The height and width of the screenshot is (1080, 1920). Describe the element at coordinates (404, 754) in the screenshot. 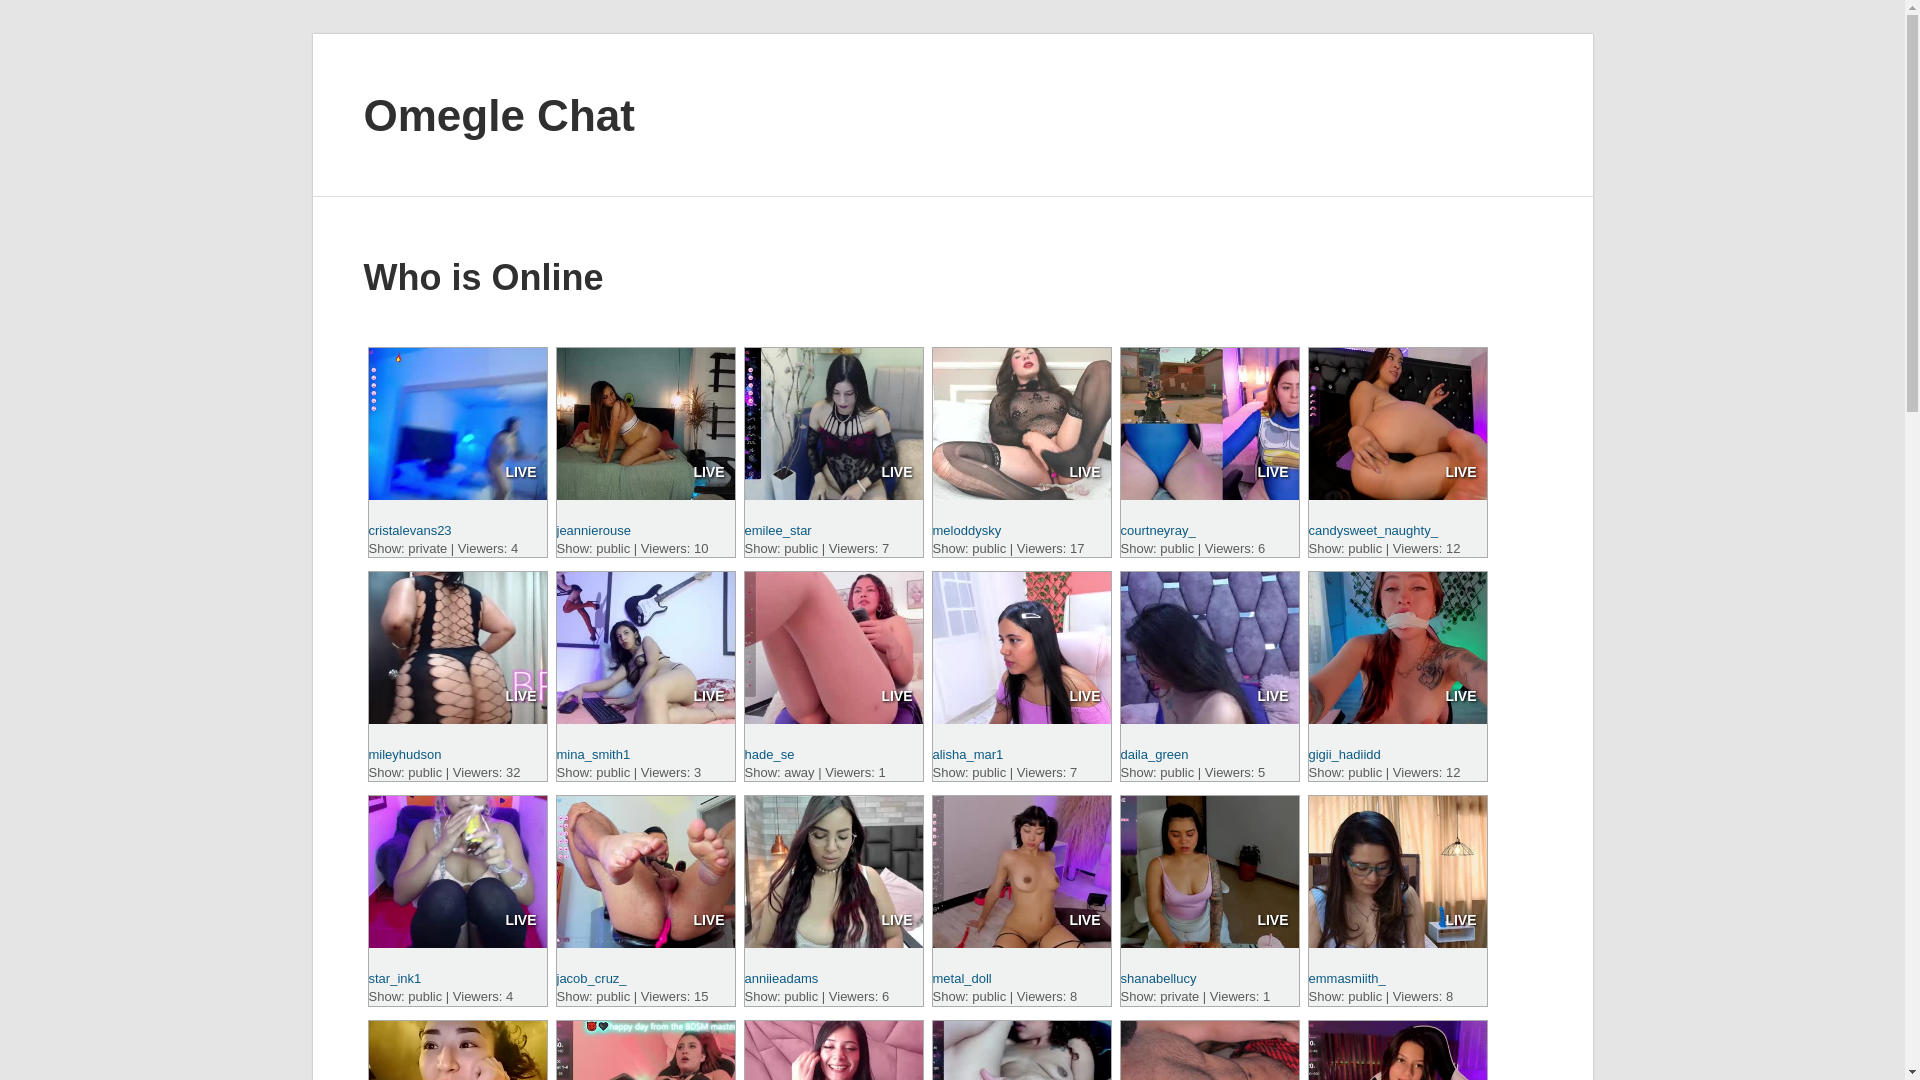

I see `mileyhudson` at that location.